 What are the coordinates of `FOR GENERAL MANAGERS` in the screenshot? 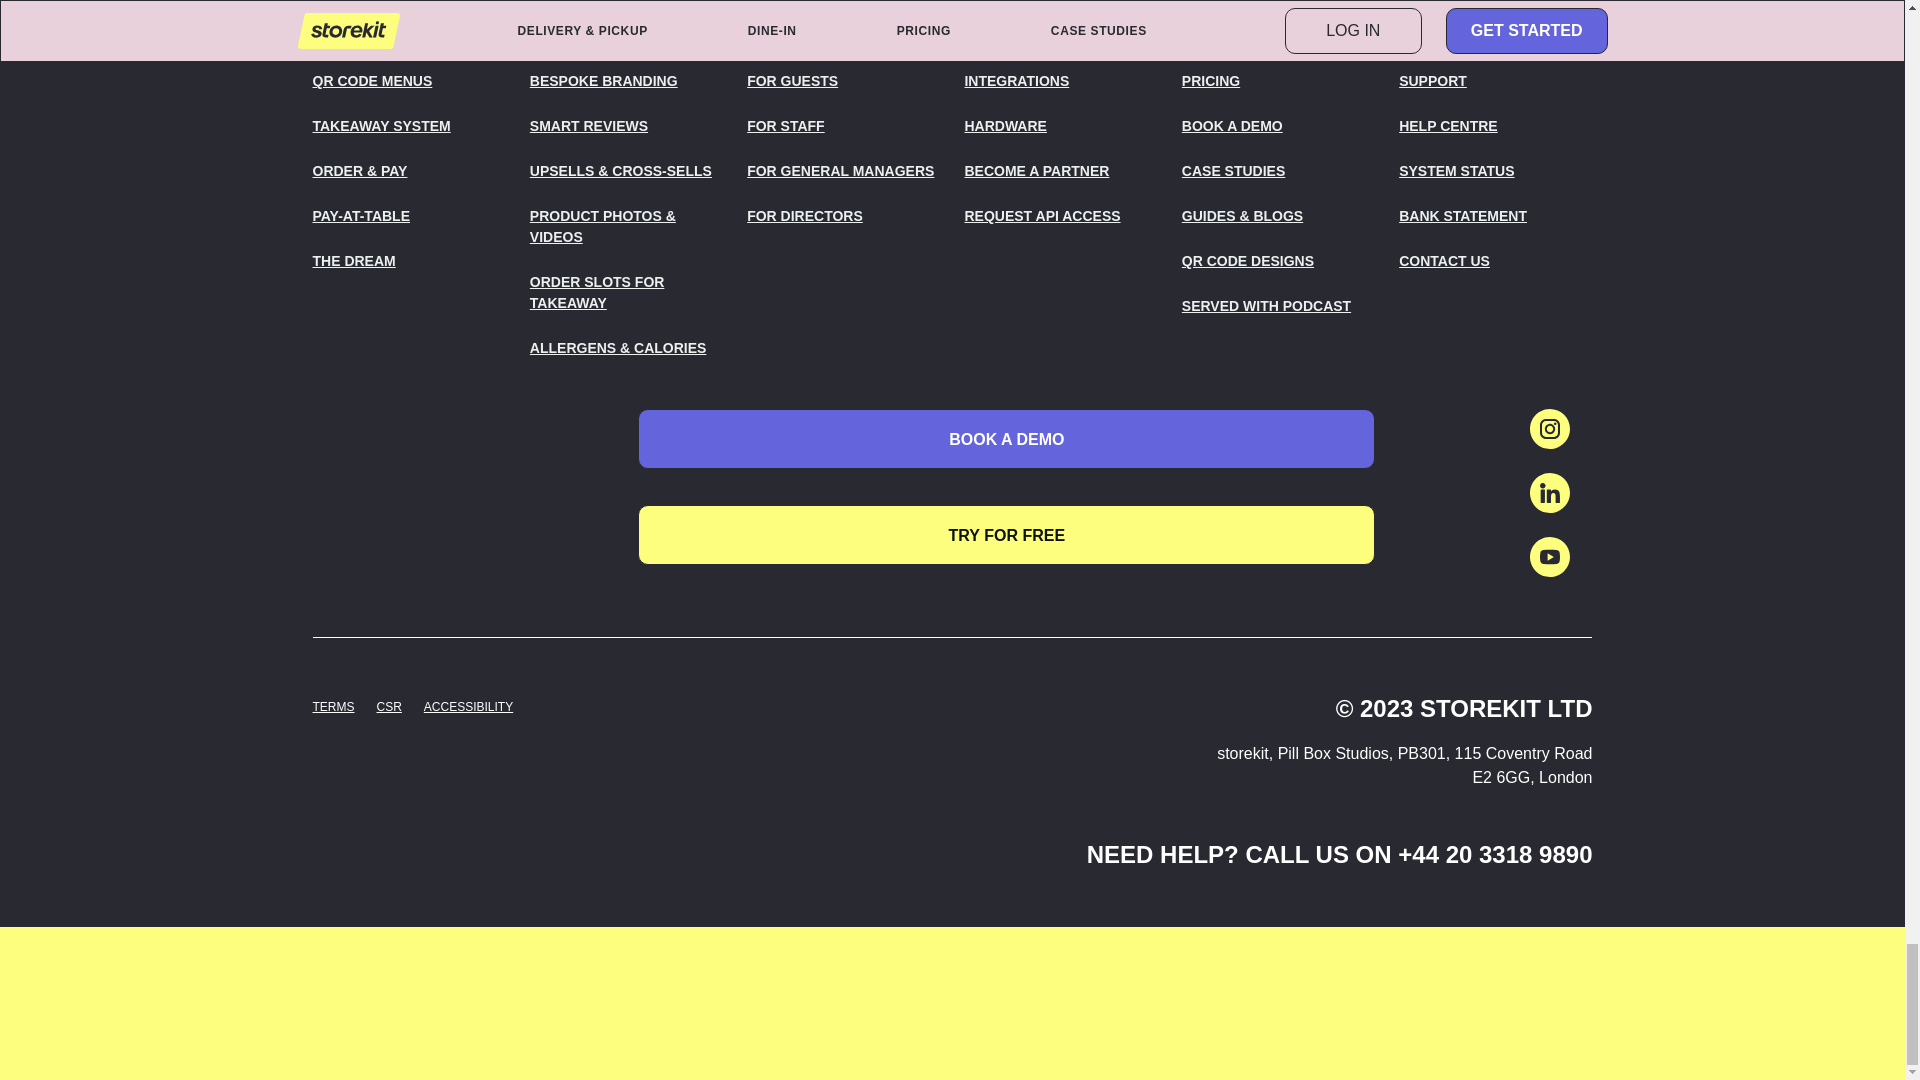 It's located at (843, 171).